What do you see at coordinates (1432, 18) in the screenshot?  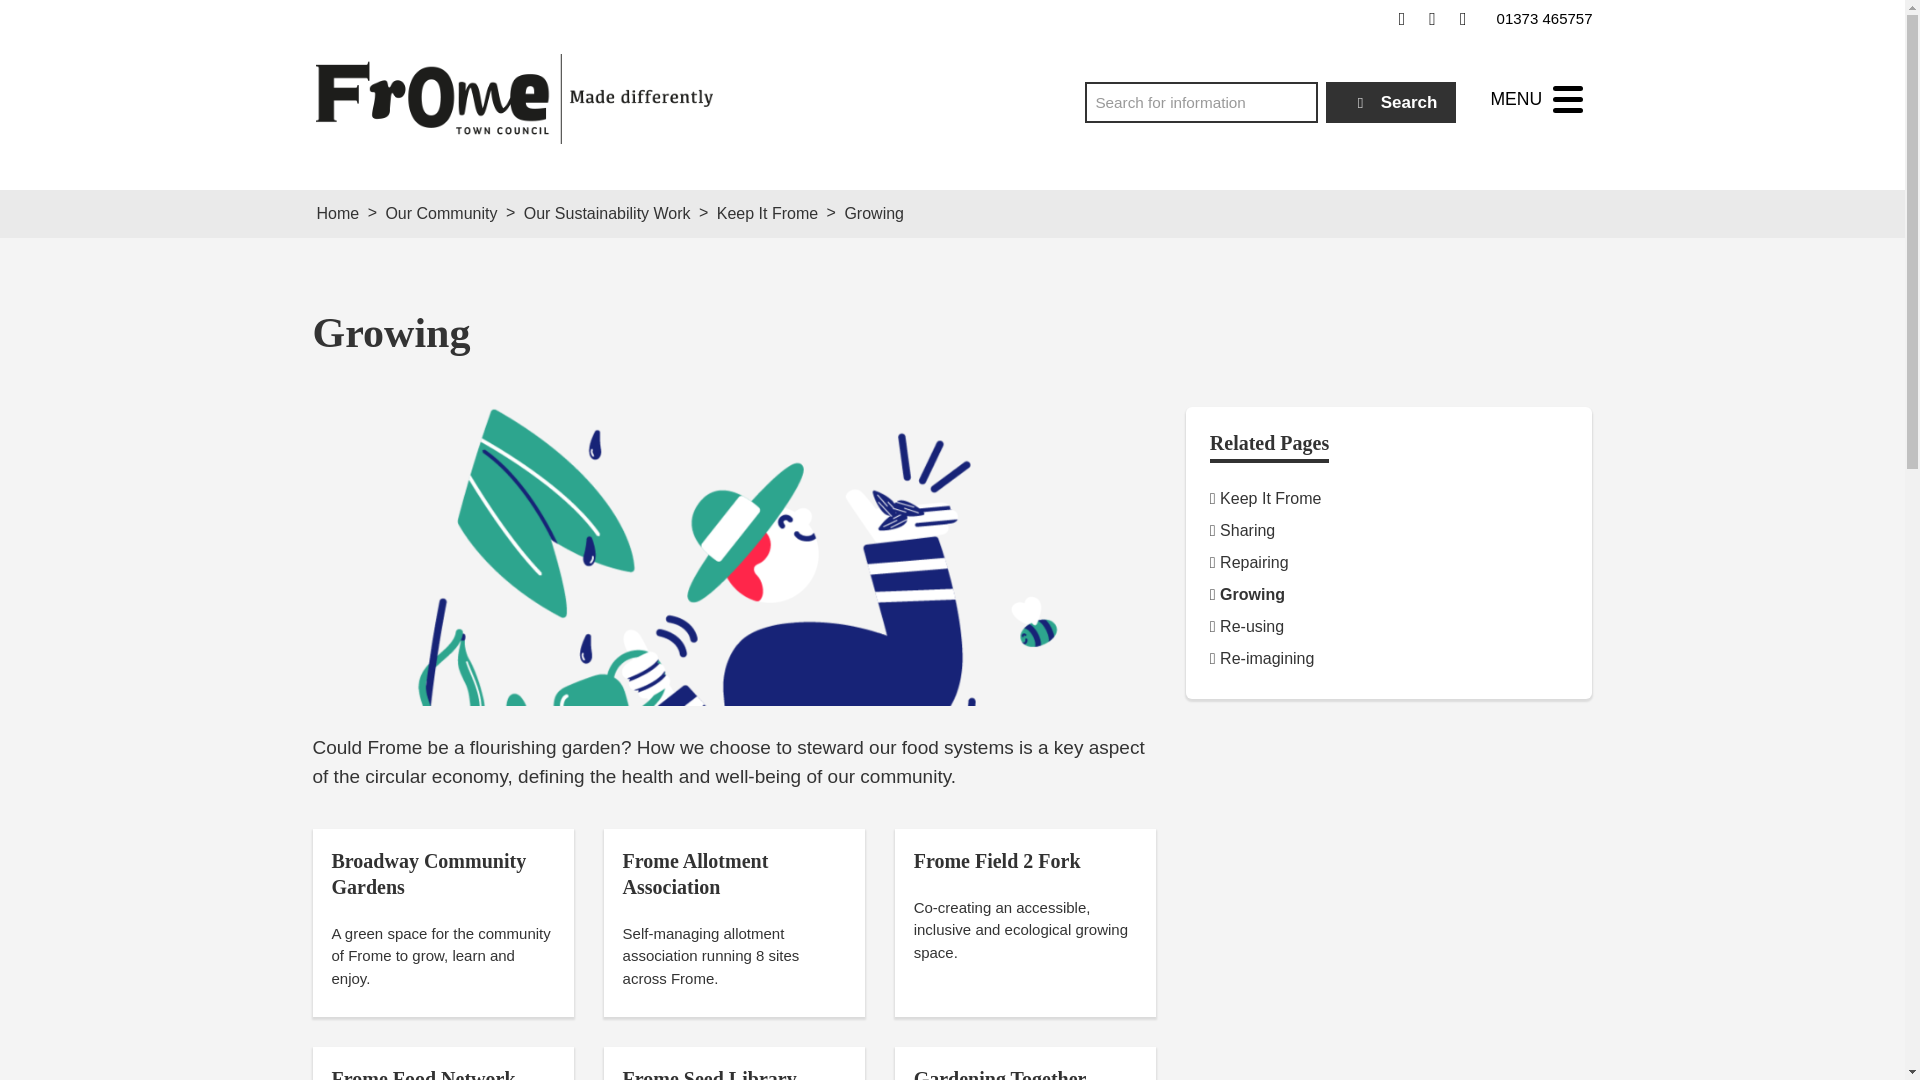 I see `Frome Town Council's Twitter` at bounding box center [1432, 18].